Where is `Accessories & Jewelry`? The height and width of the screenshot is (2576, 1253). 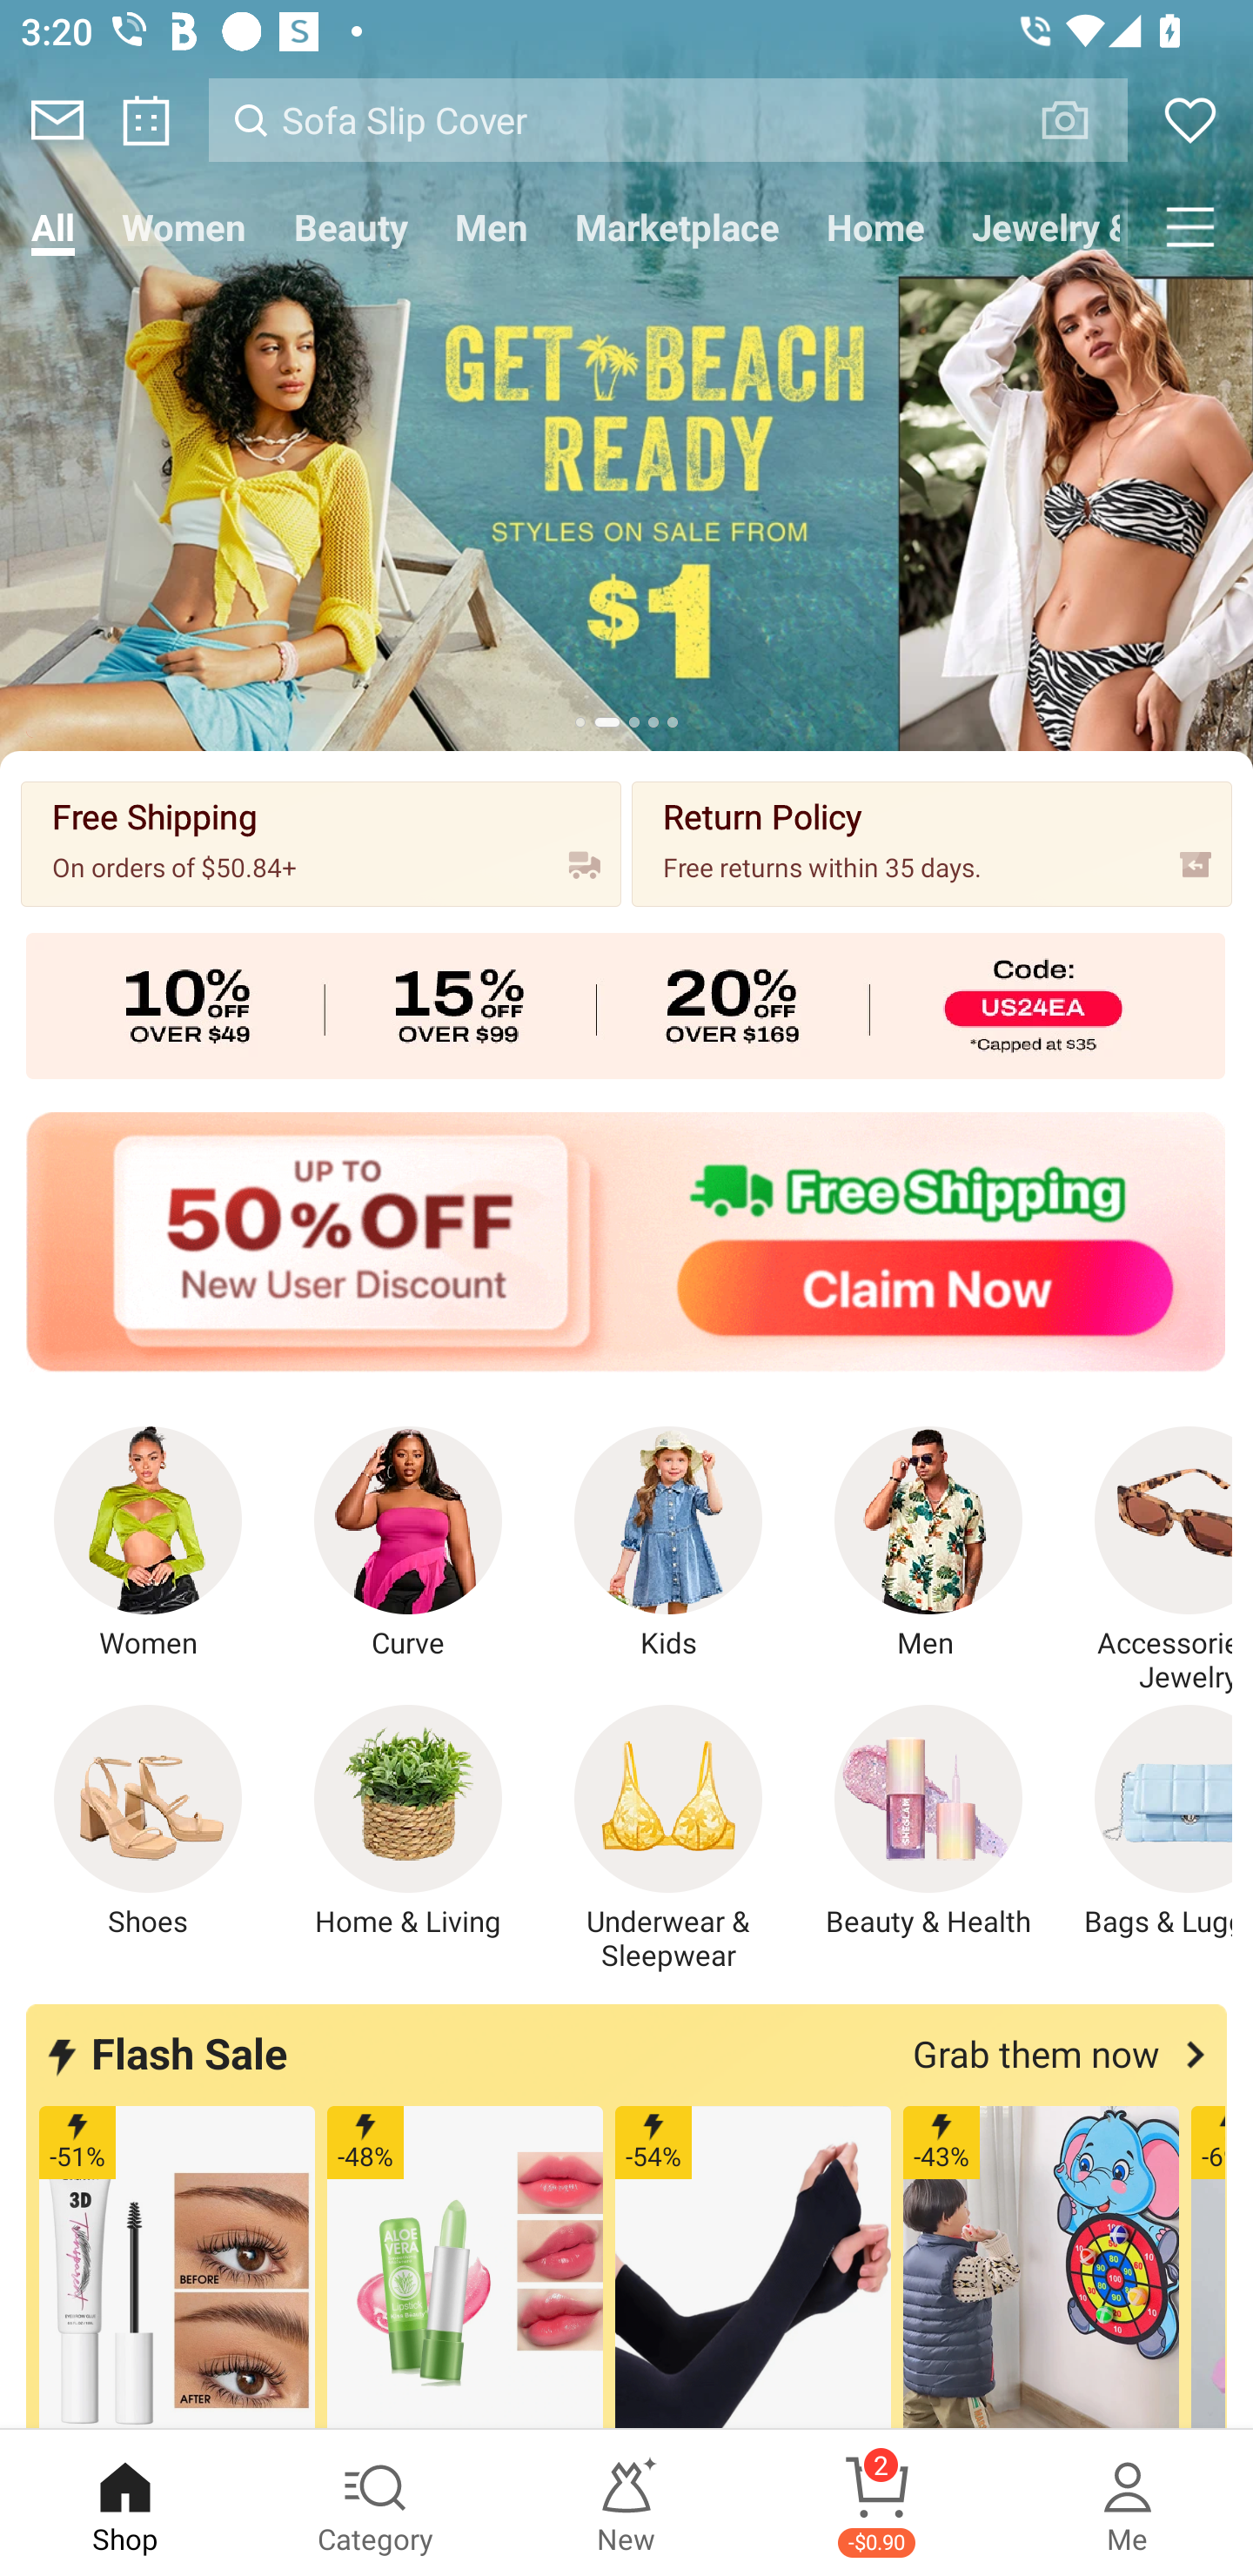
Accessories & Jewelry is located at coordinates (1146, 1560).